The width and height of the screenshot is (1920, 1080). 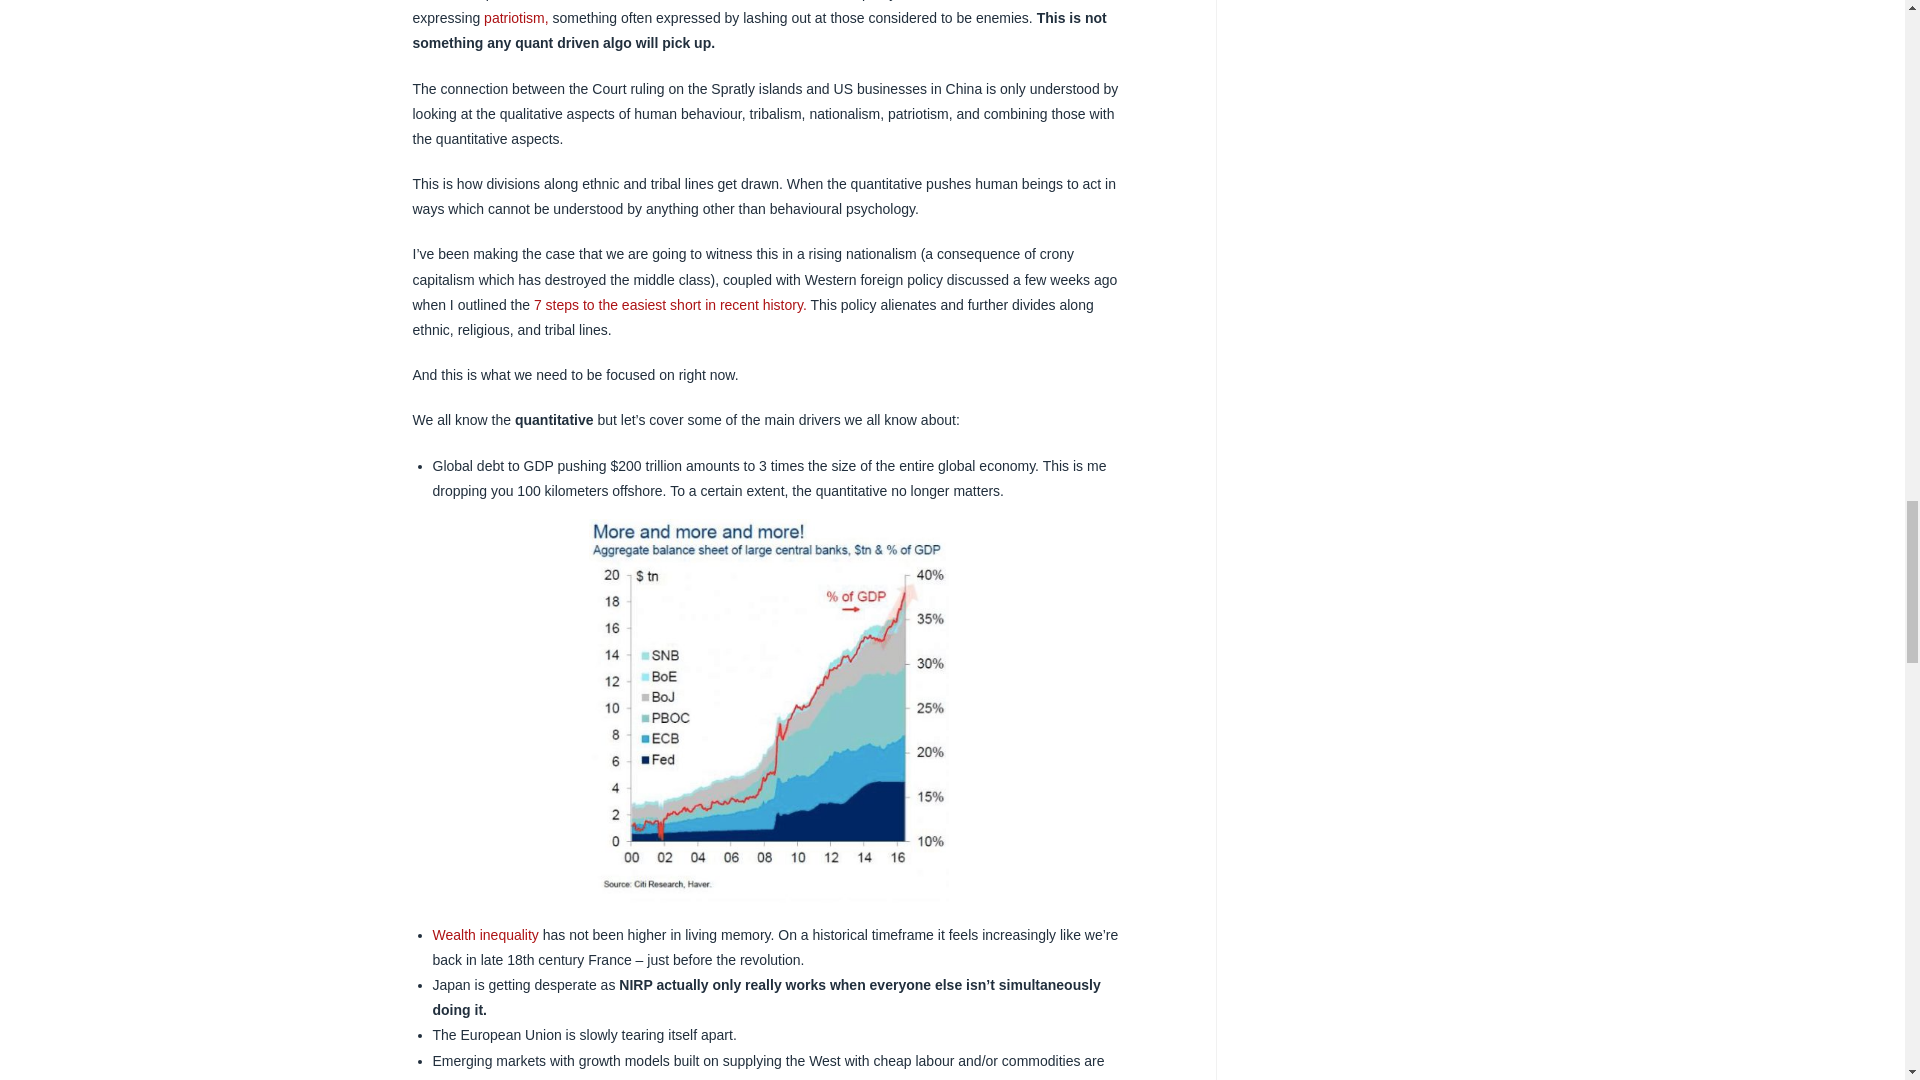 What do you see at coordinates (484, 934) in the screenshot?
I see `Wealth inequality` at bounding box center [484, 934].